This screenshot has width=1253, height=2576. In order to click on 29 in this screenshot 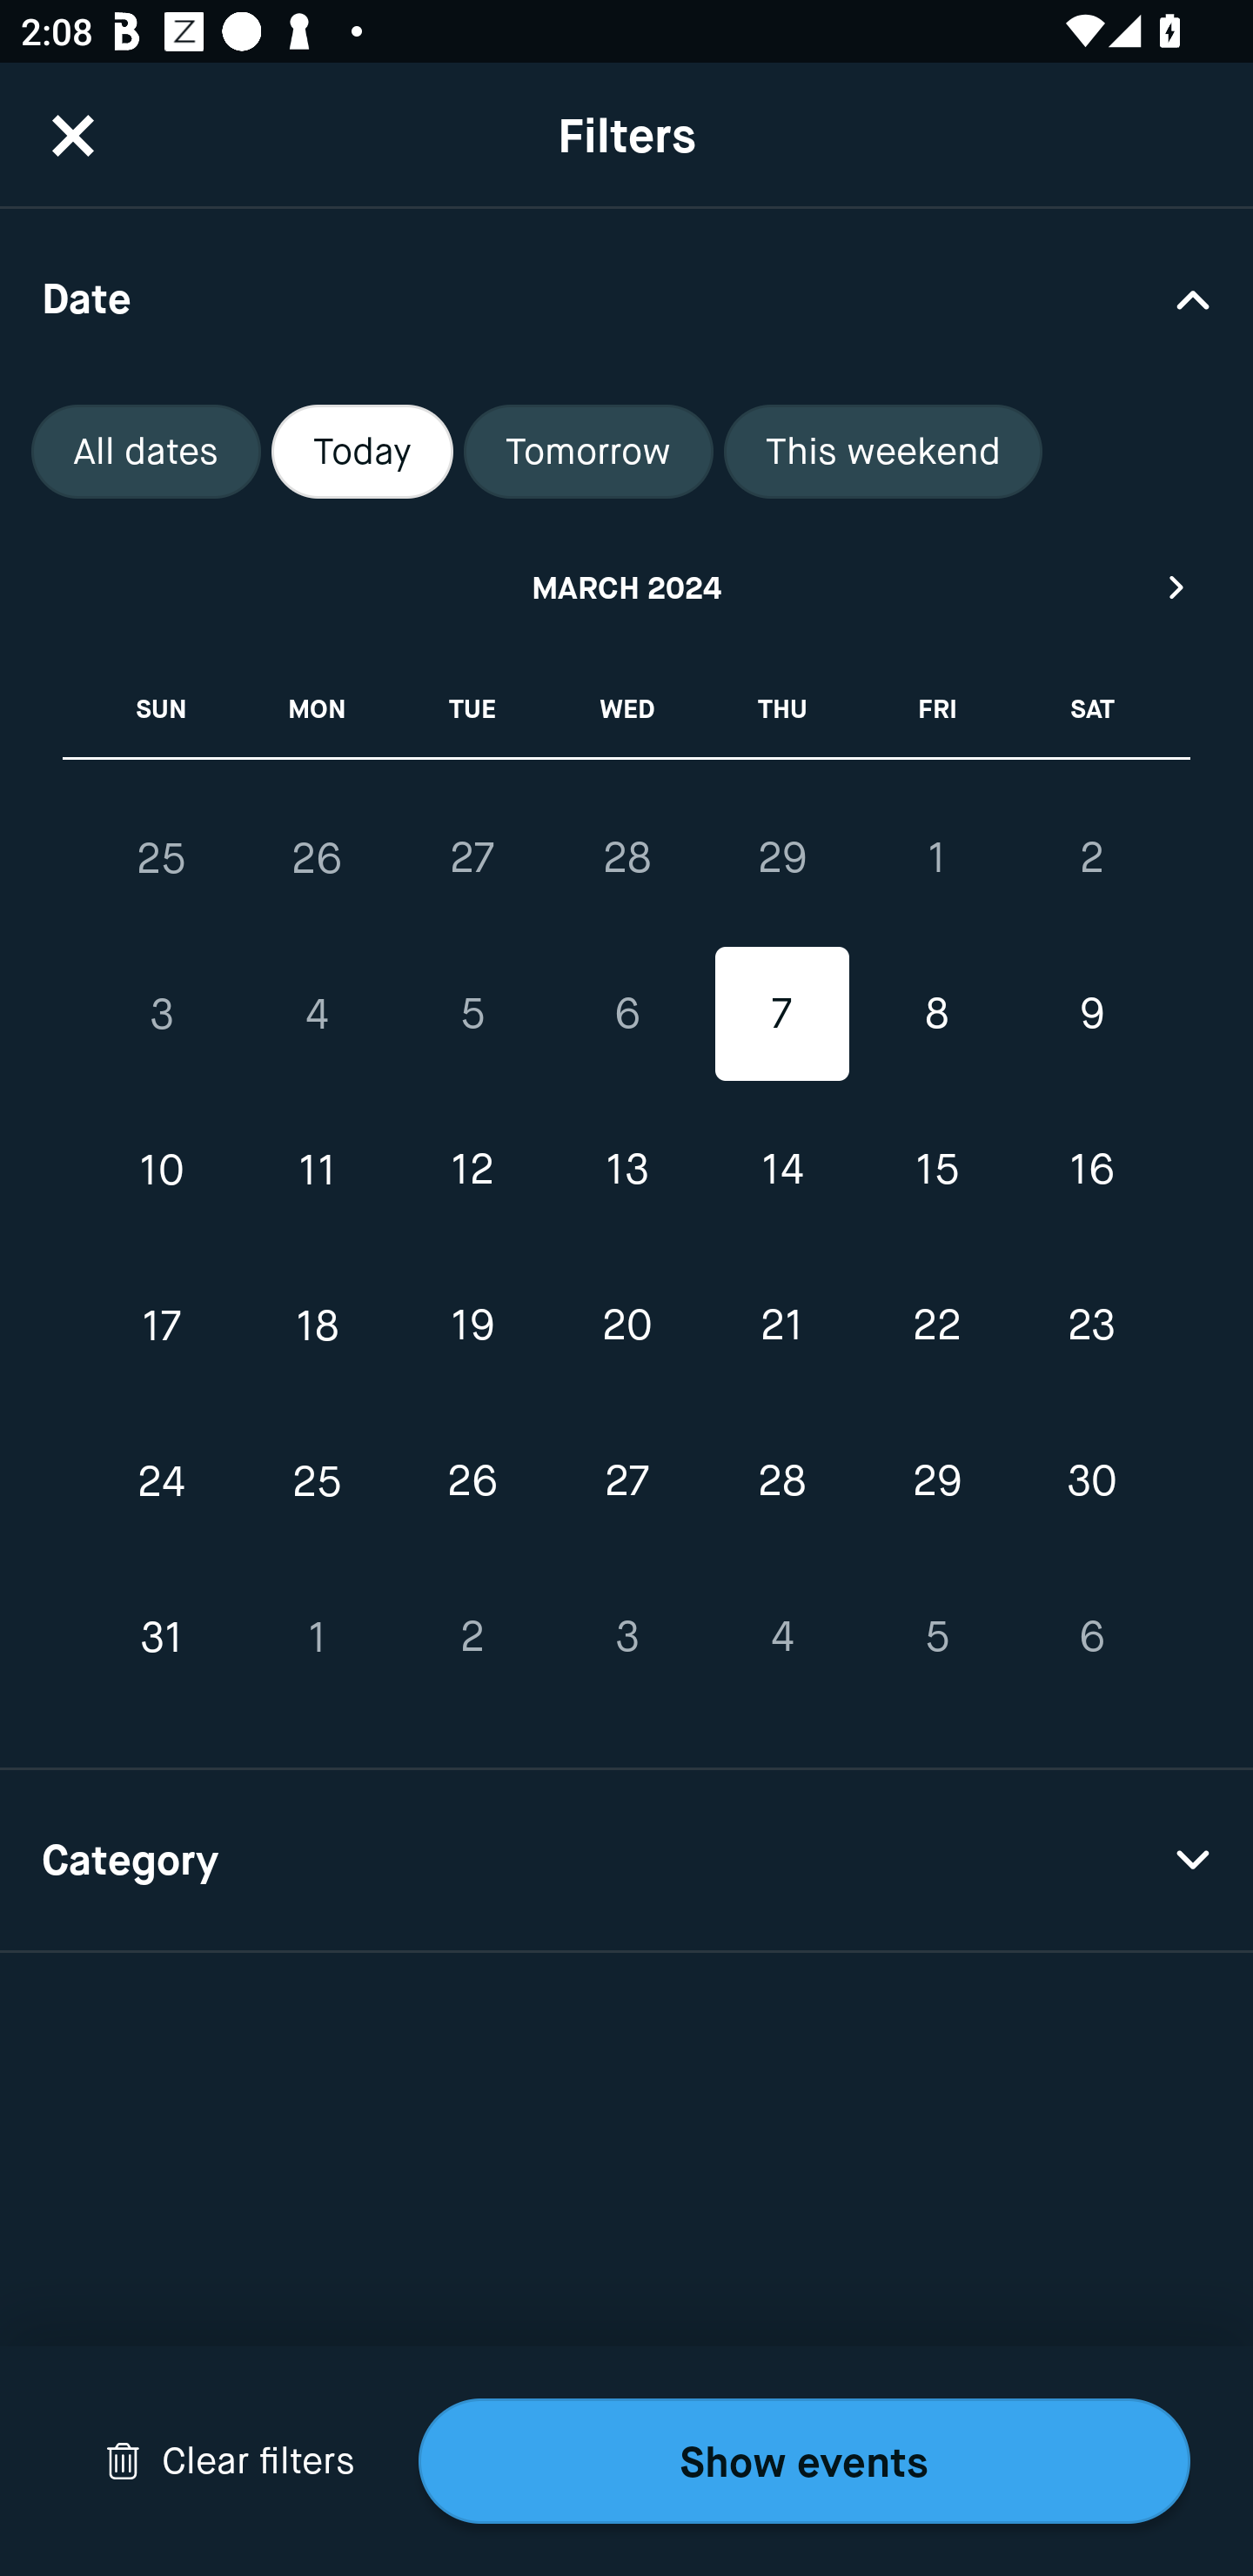, I will do `click(936, 1481)`.